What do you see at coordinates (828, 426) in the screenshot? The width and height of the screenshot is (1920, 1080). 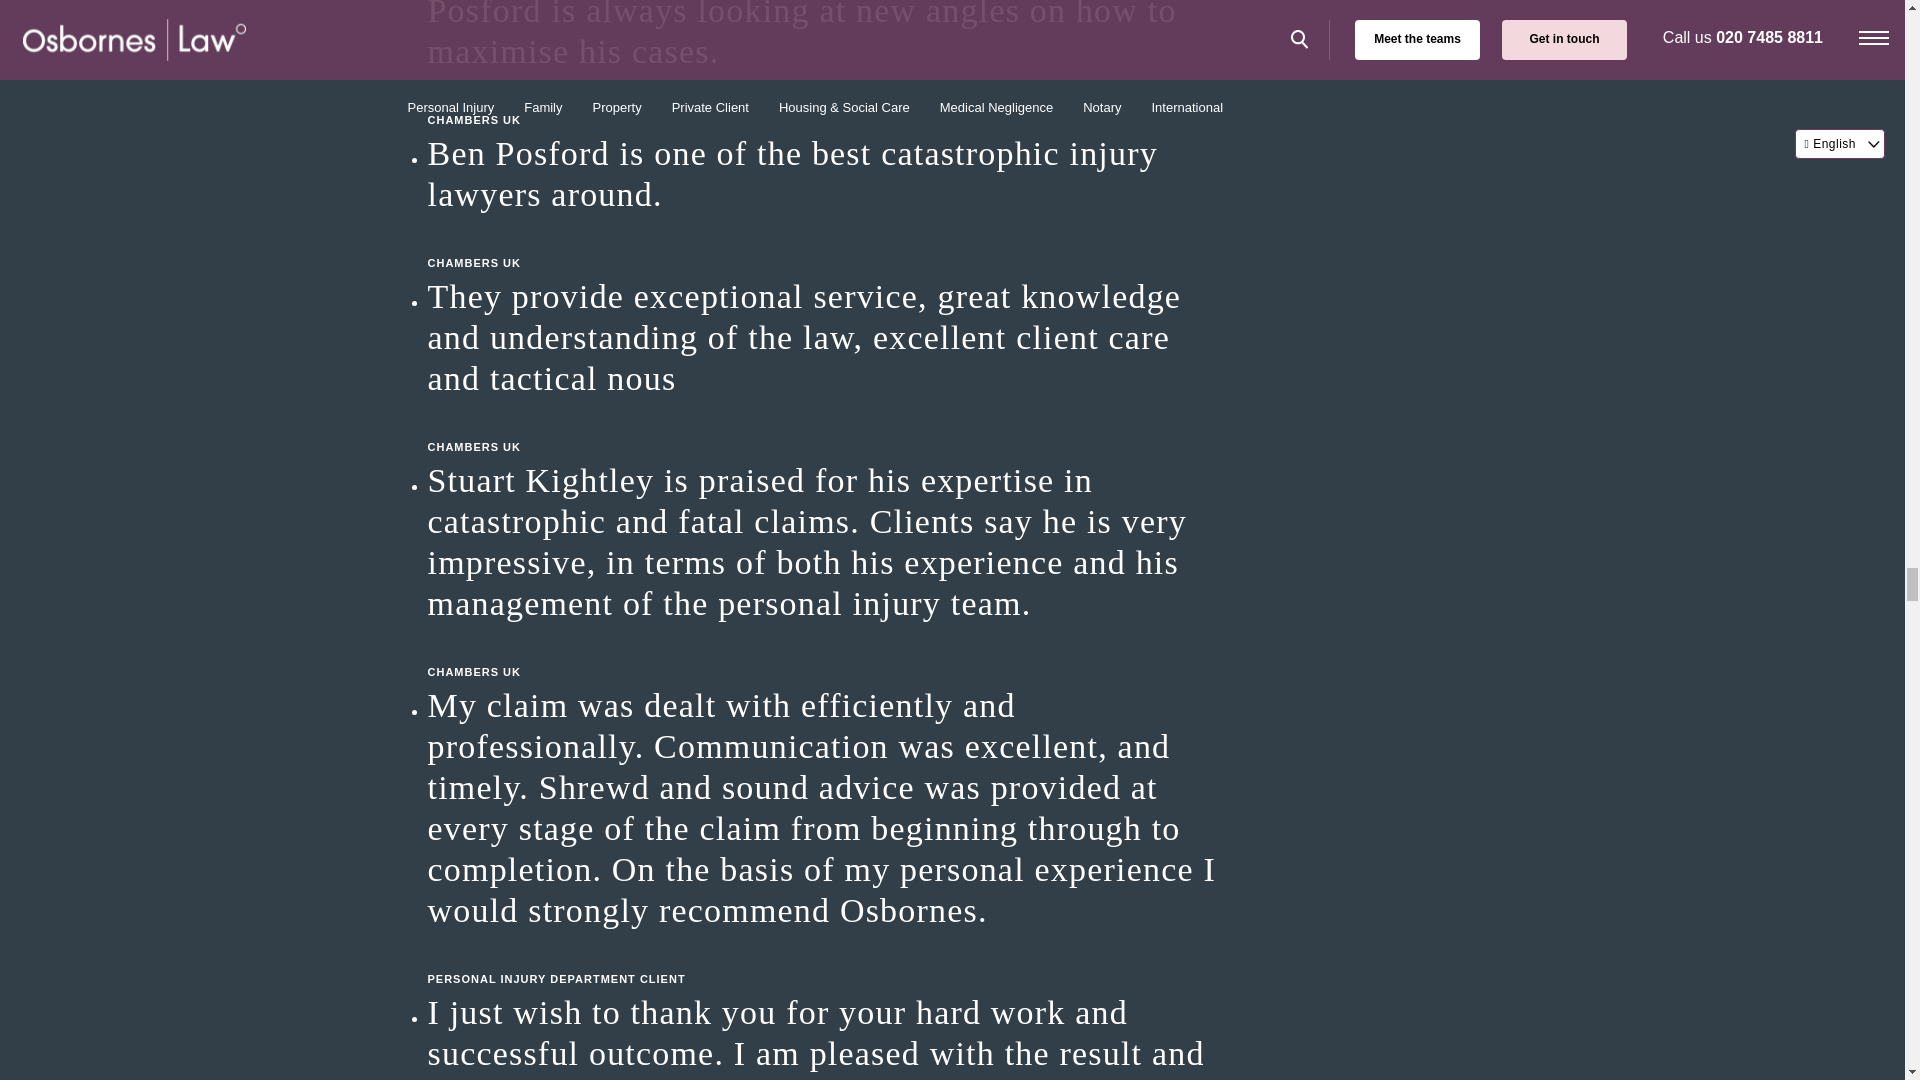 I see `CHAMBERS UK` at bounding box center [828, 426].